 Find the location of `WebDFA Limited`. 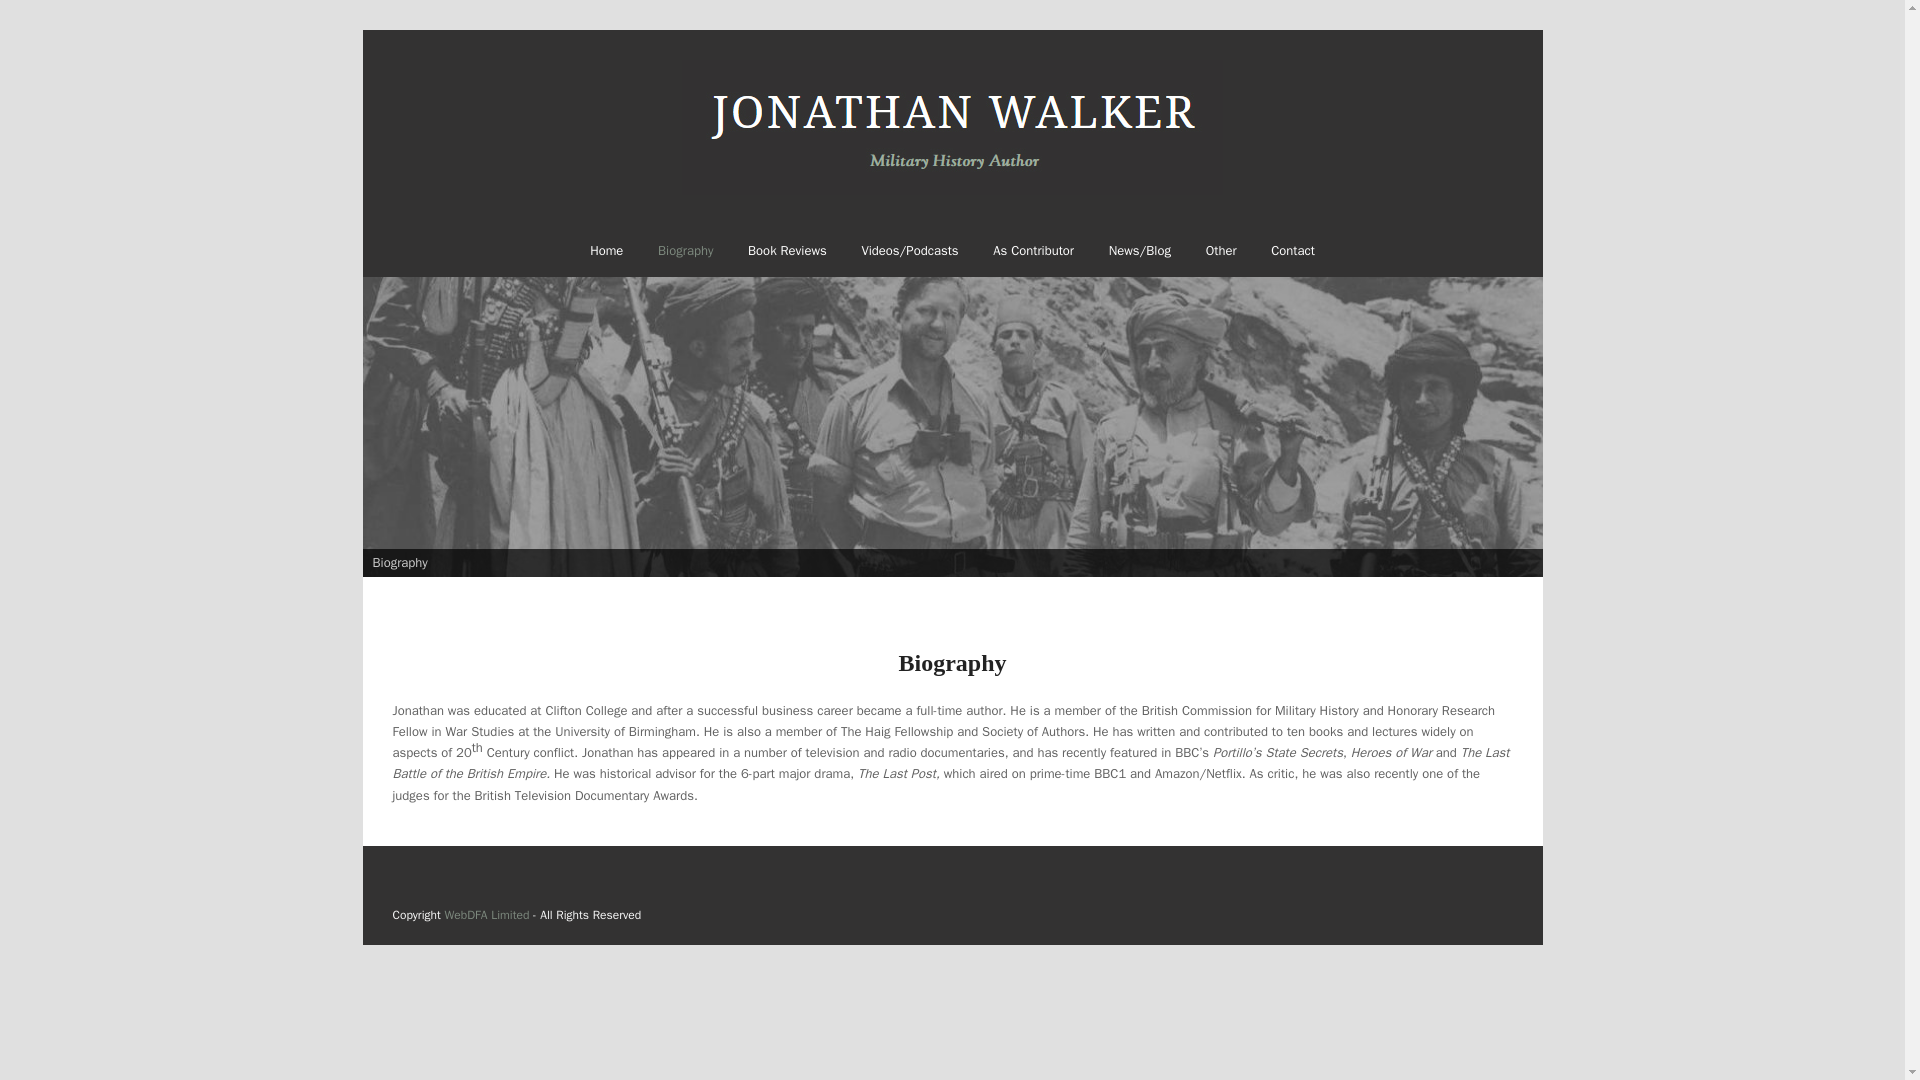

WebDFA Limited is located at coordinates (486, 915).